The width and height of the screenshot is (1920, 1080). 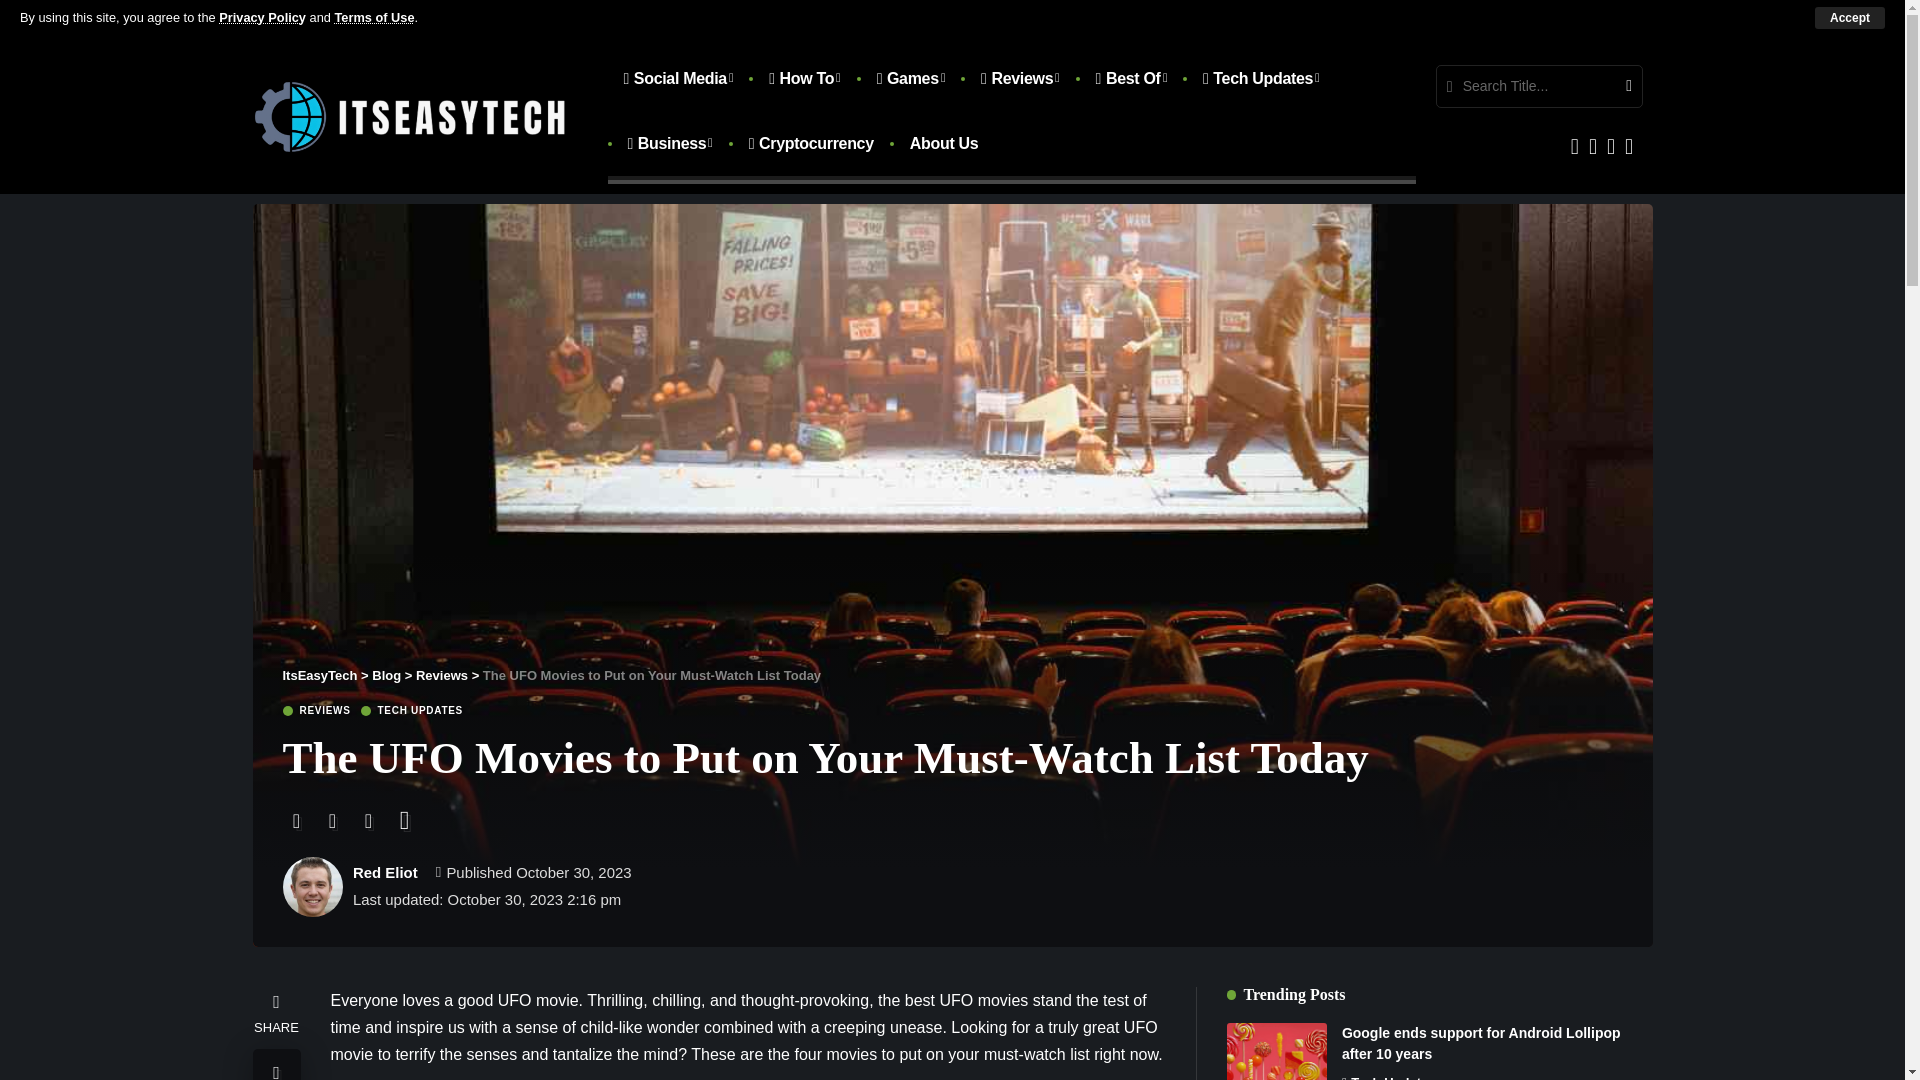 I want to click on Games, so click(x=910, y=78).